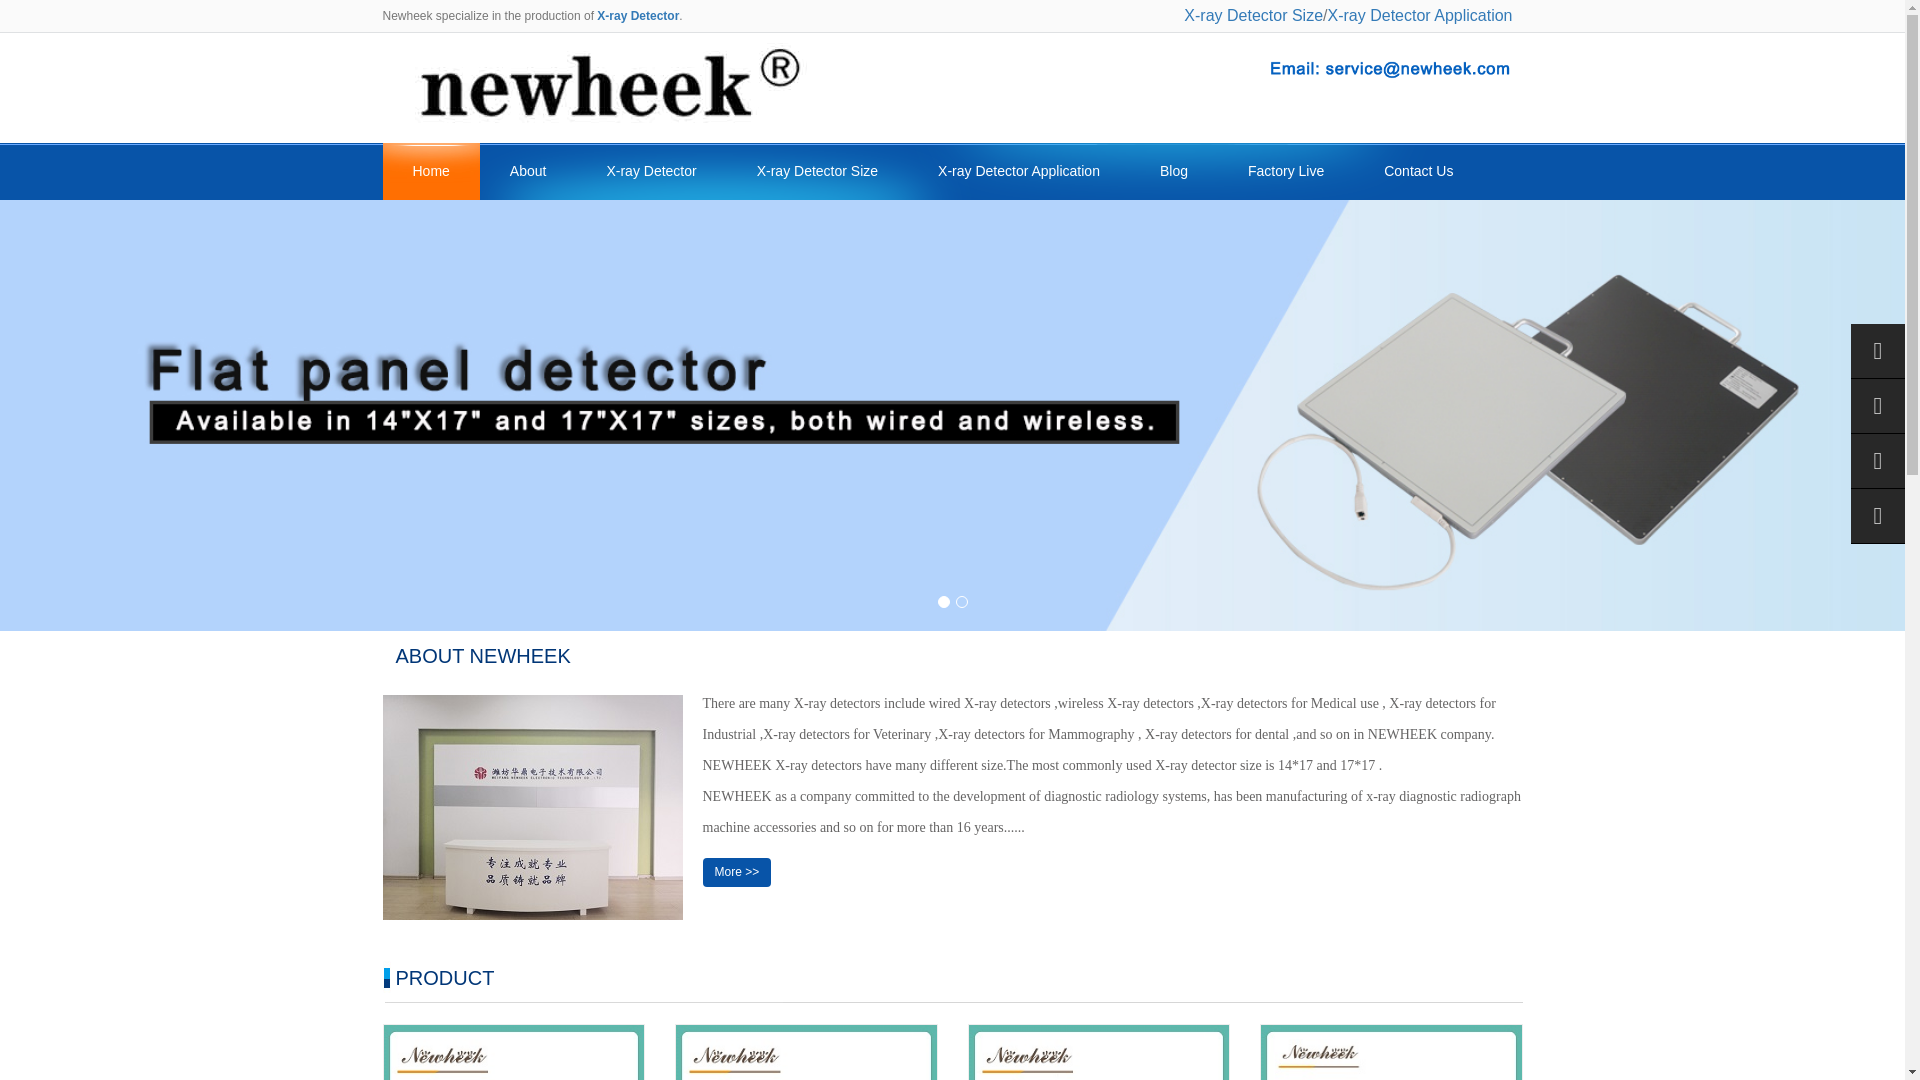 This screenshot has height=1080, width=1920. Describe the element at coordinates (944, 602) in the screenshot. I see `1` at that location.